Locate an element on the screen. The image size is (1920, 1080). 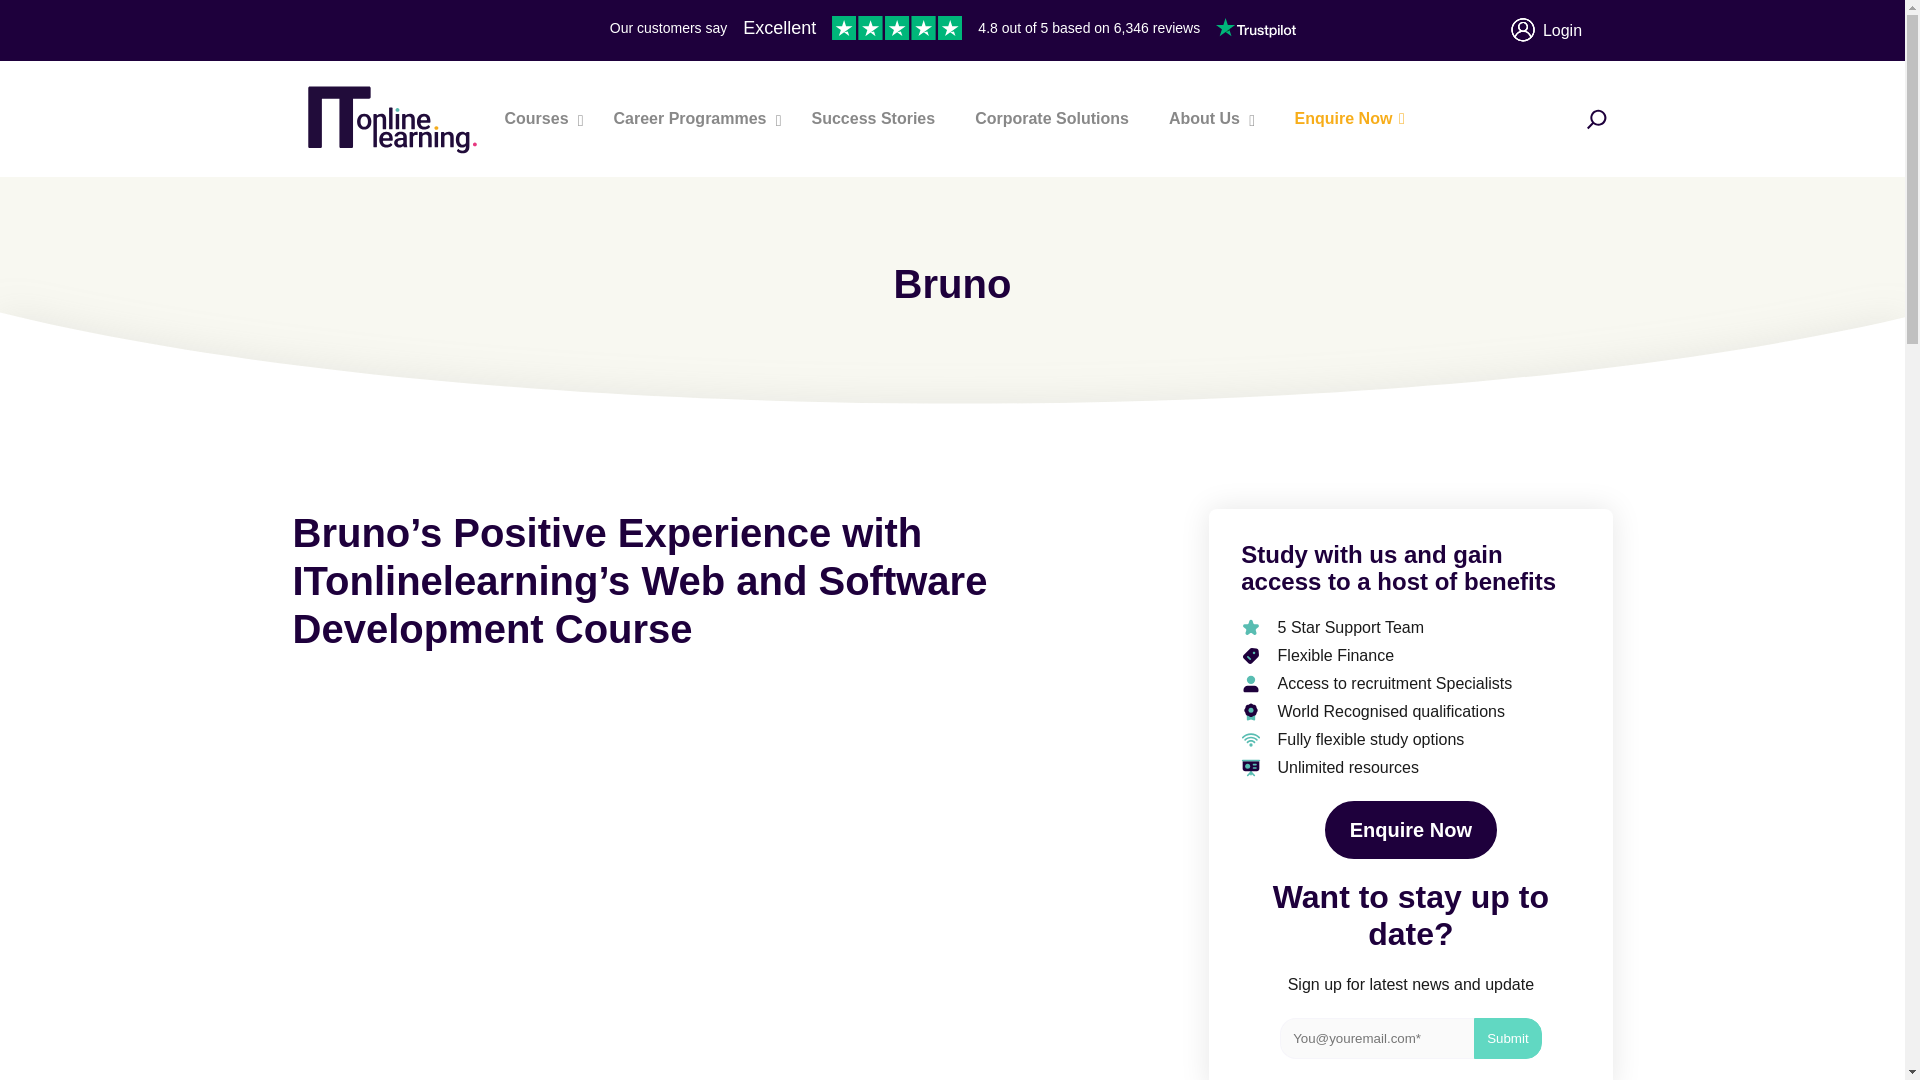
Customer reviews powered by Trustpilot is located at coordinates (952, 30).